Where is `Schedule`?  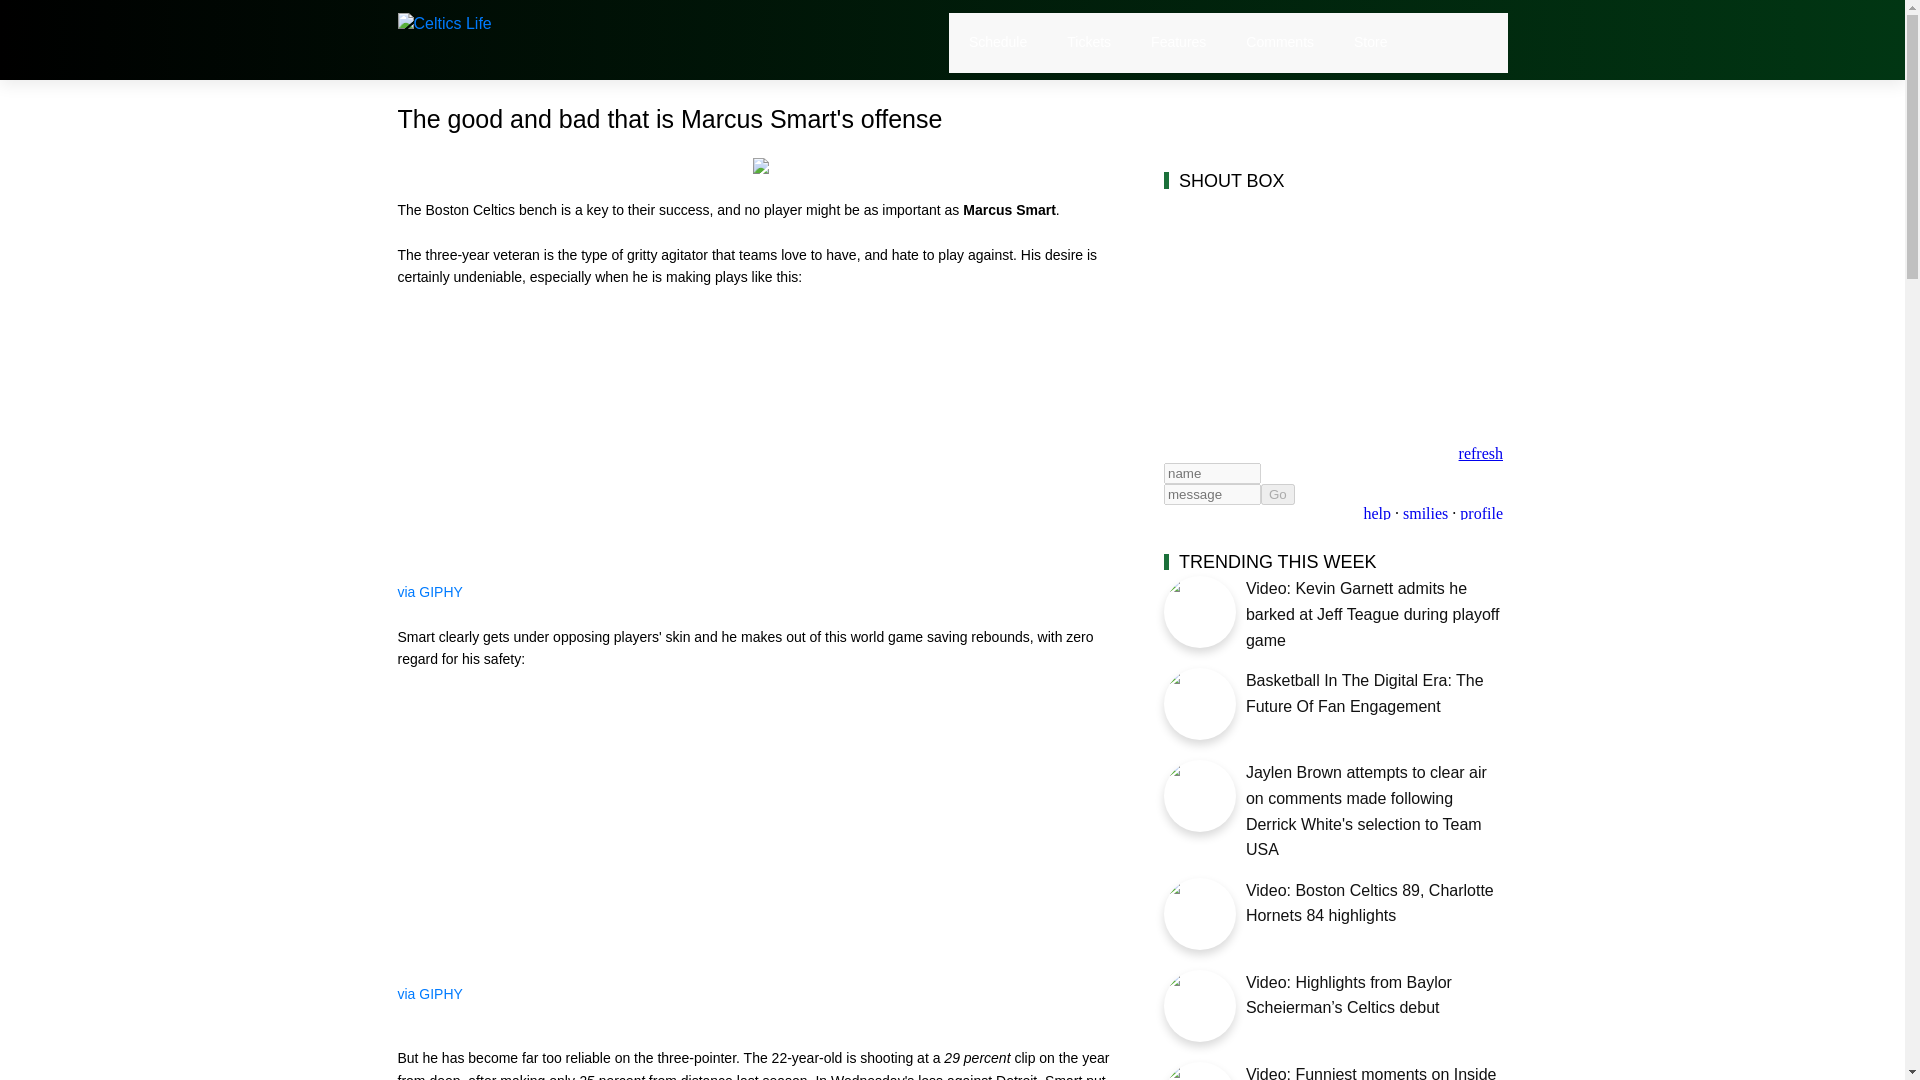 Schedule is located at coordinates (998, 42).